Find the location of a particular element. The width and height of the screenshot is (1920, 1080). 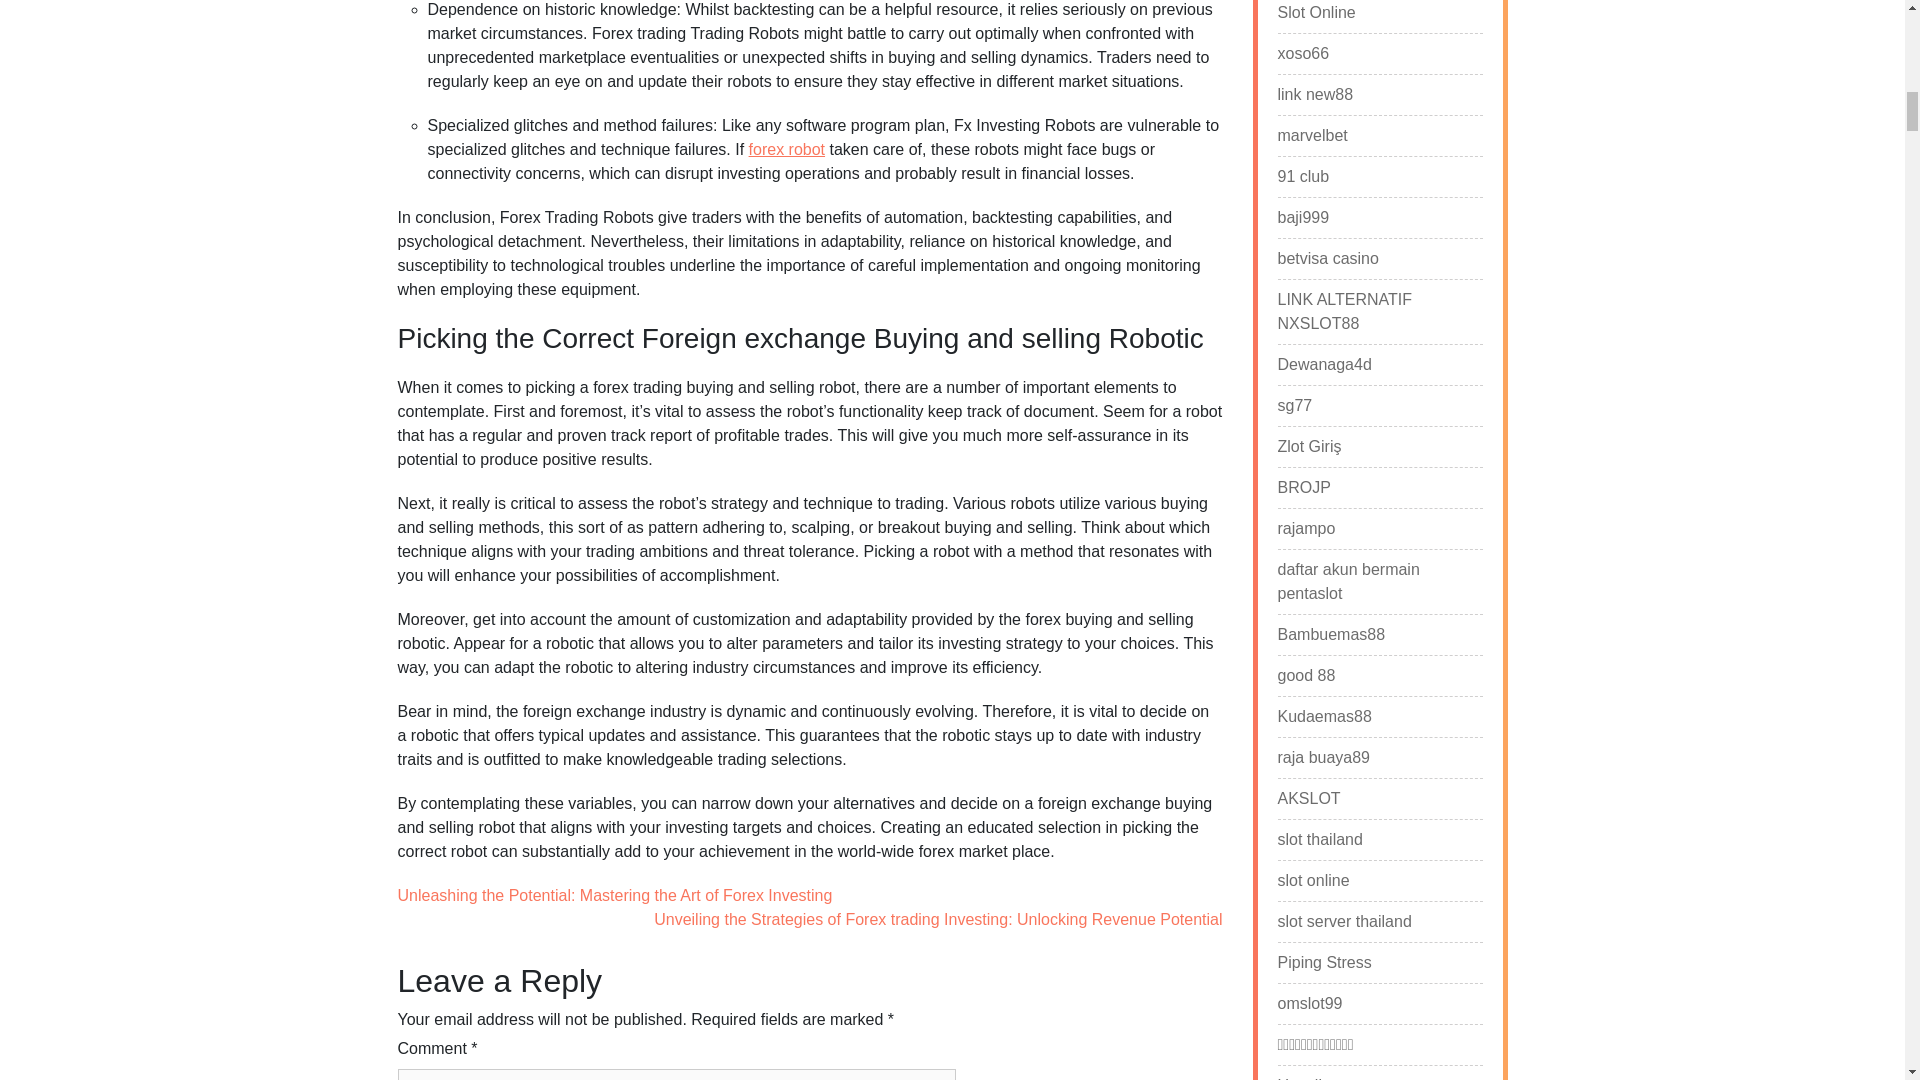

91 club is located at coordinates (1304, 177).